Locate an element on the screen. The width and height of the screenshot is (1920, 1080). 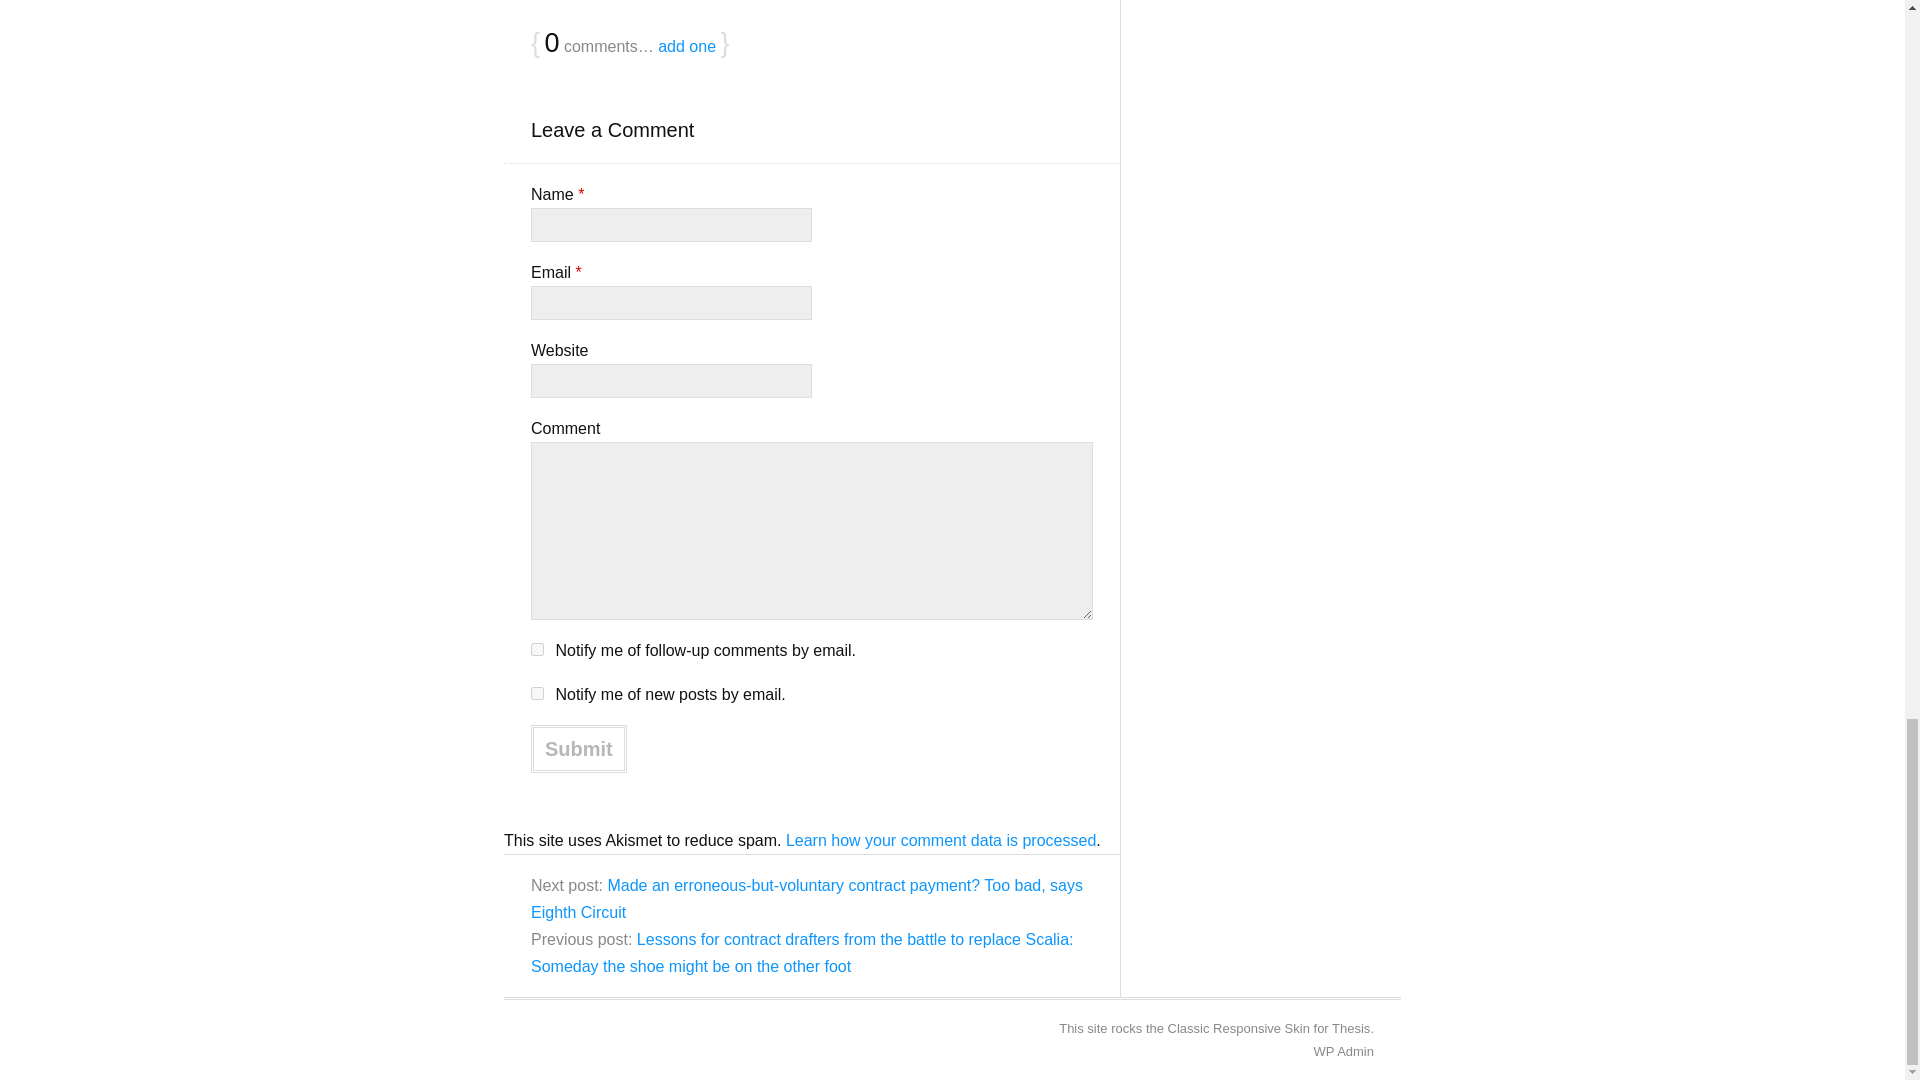
Submit is located at coordinates (579, 748).